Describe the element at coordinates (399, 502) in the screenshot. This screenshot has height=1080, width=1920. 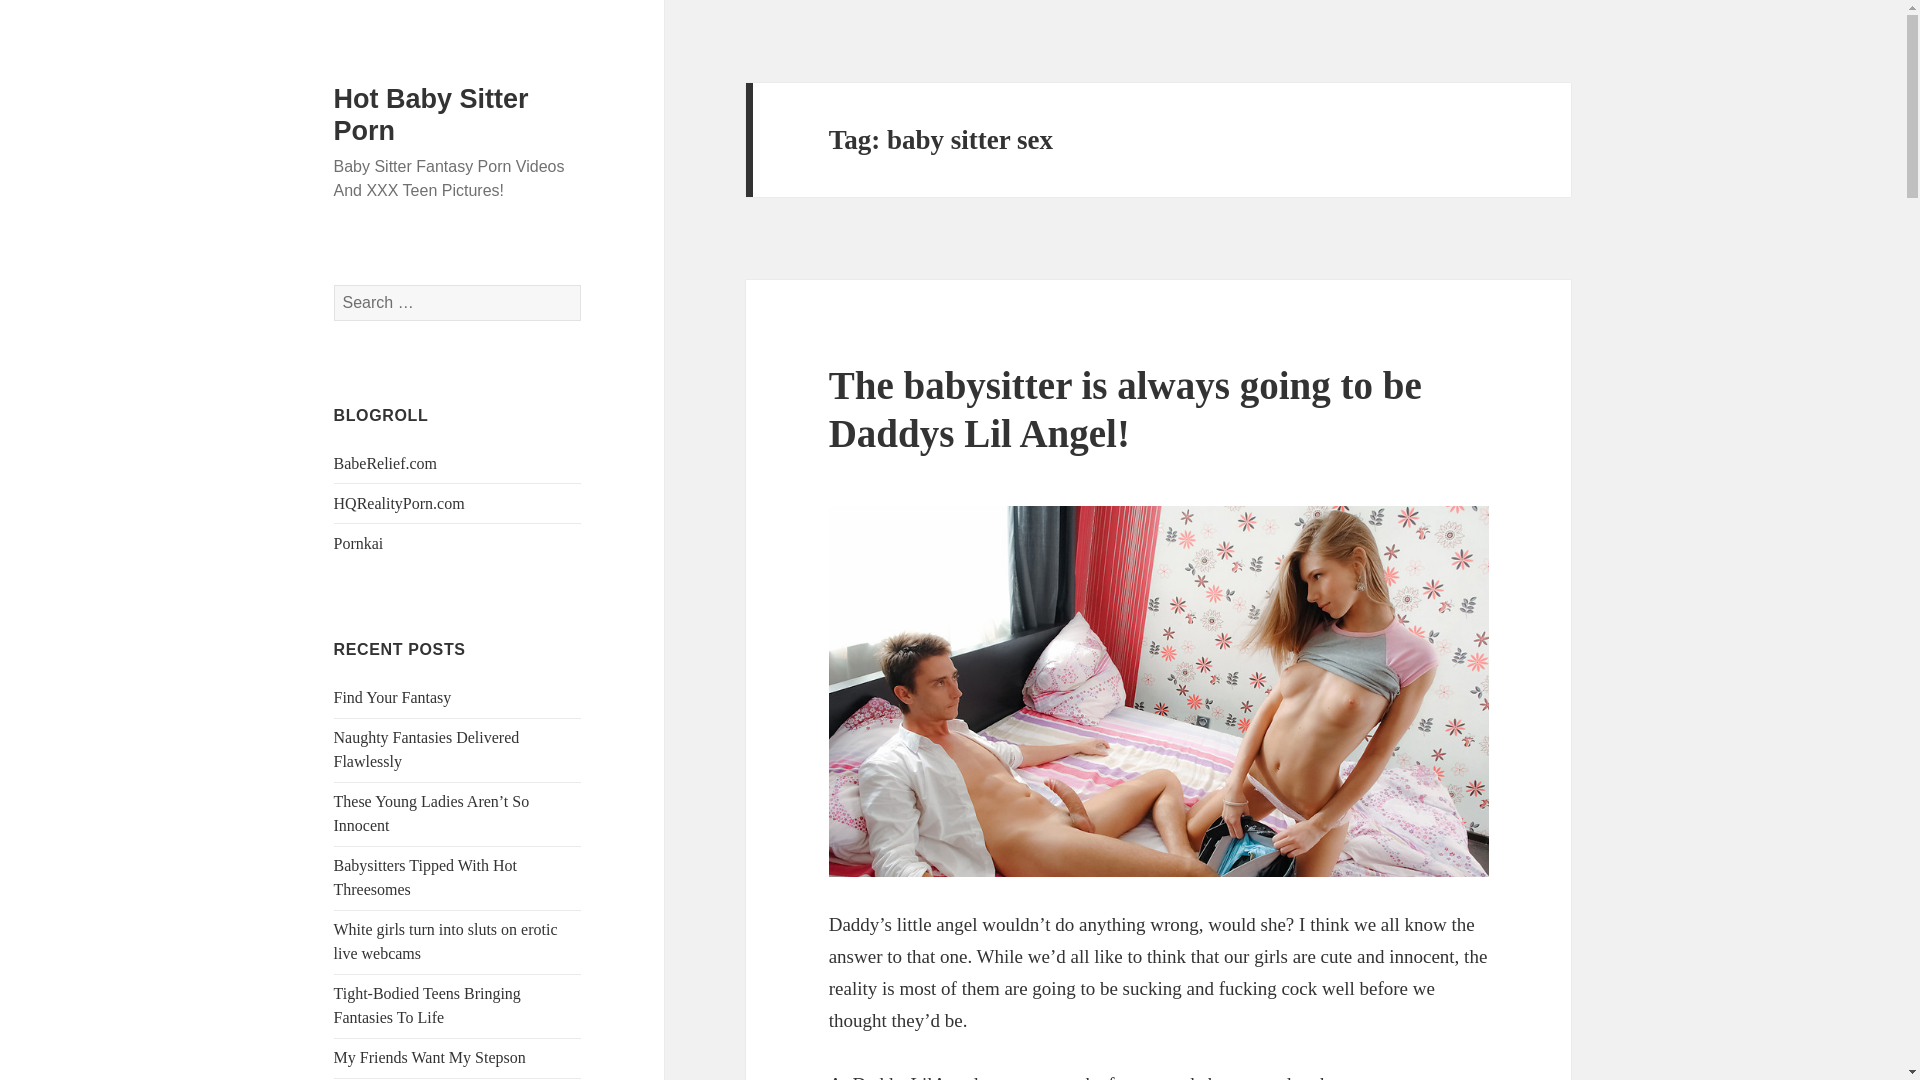
I see `HQRealityPorn.com` at that location.